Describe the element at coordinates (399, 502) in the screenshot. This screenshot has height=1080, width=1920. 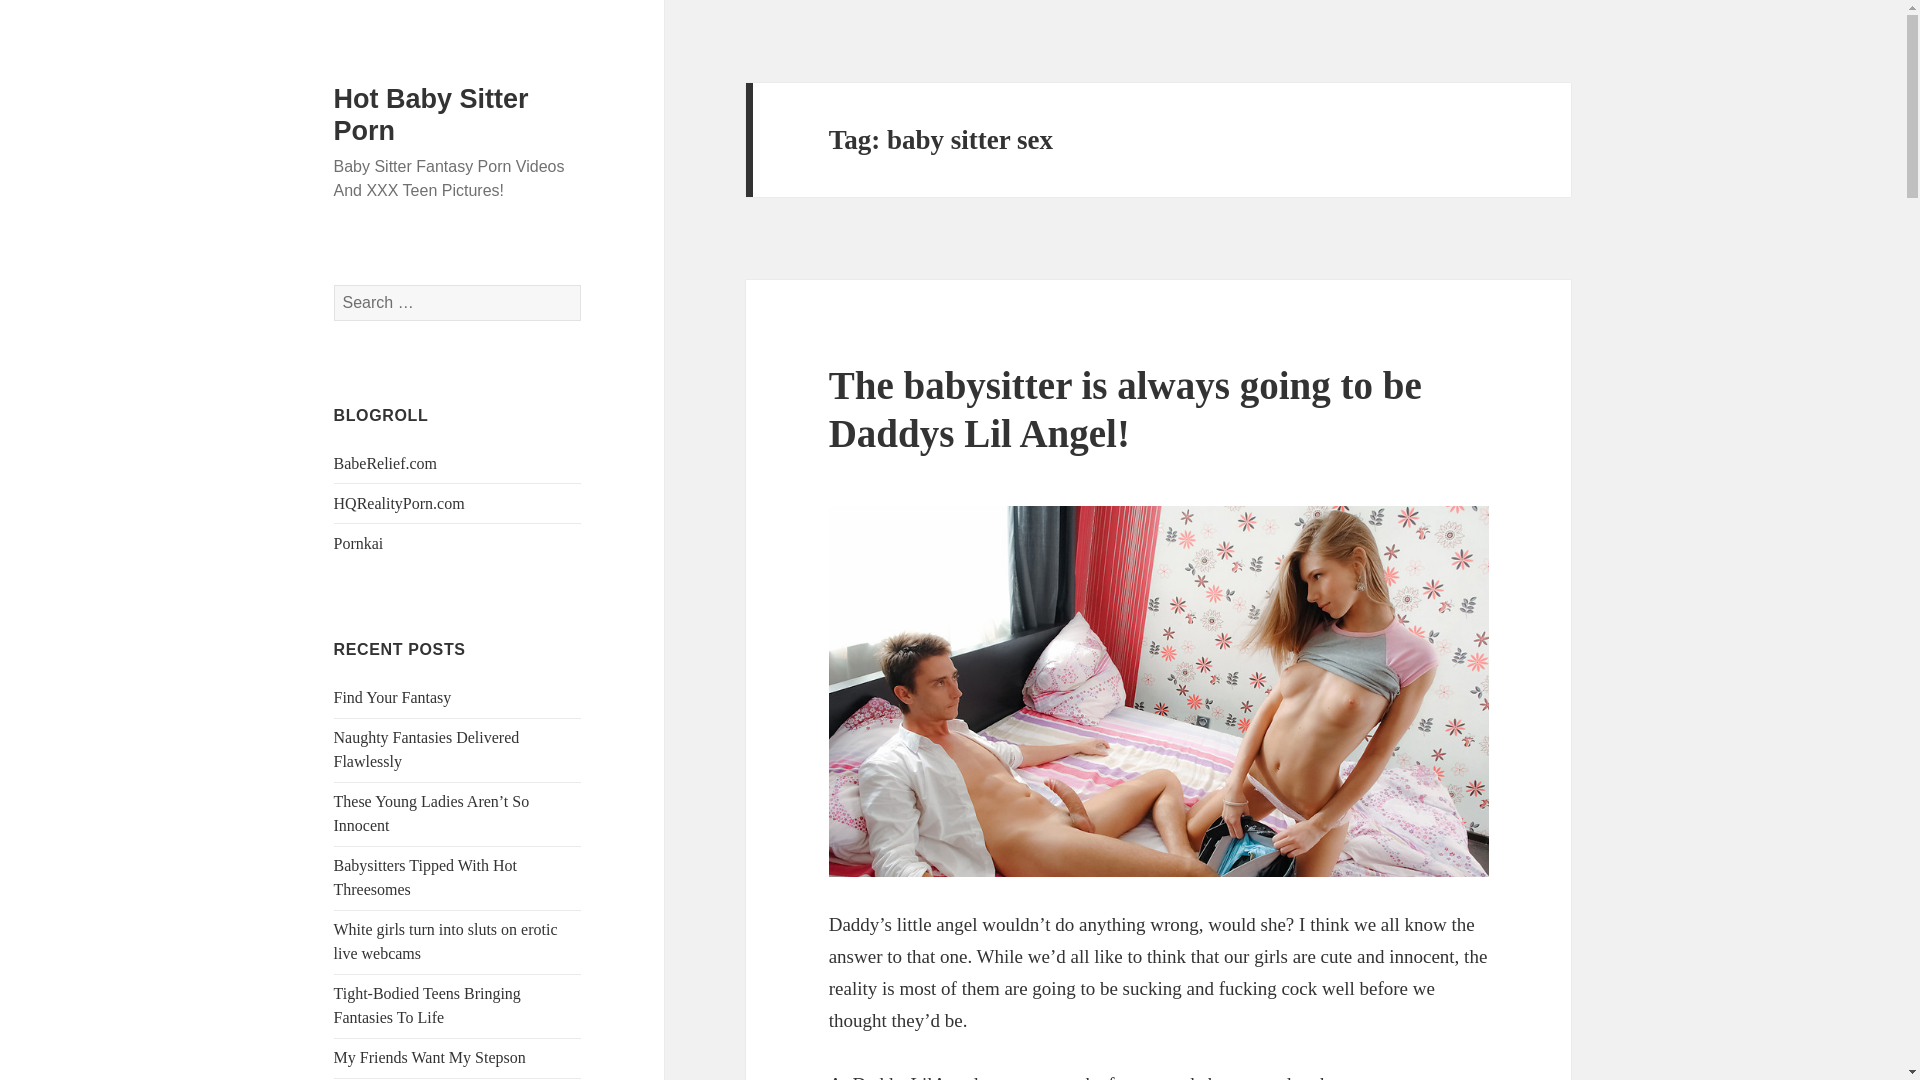
I see `HQRealityPorn.com` at that location.